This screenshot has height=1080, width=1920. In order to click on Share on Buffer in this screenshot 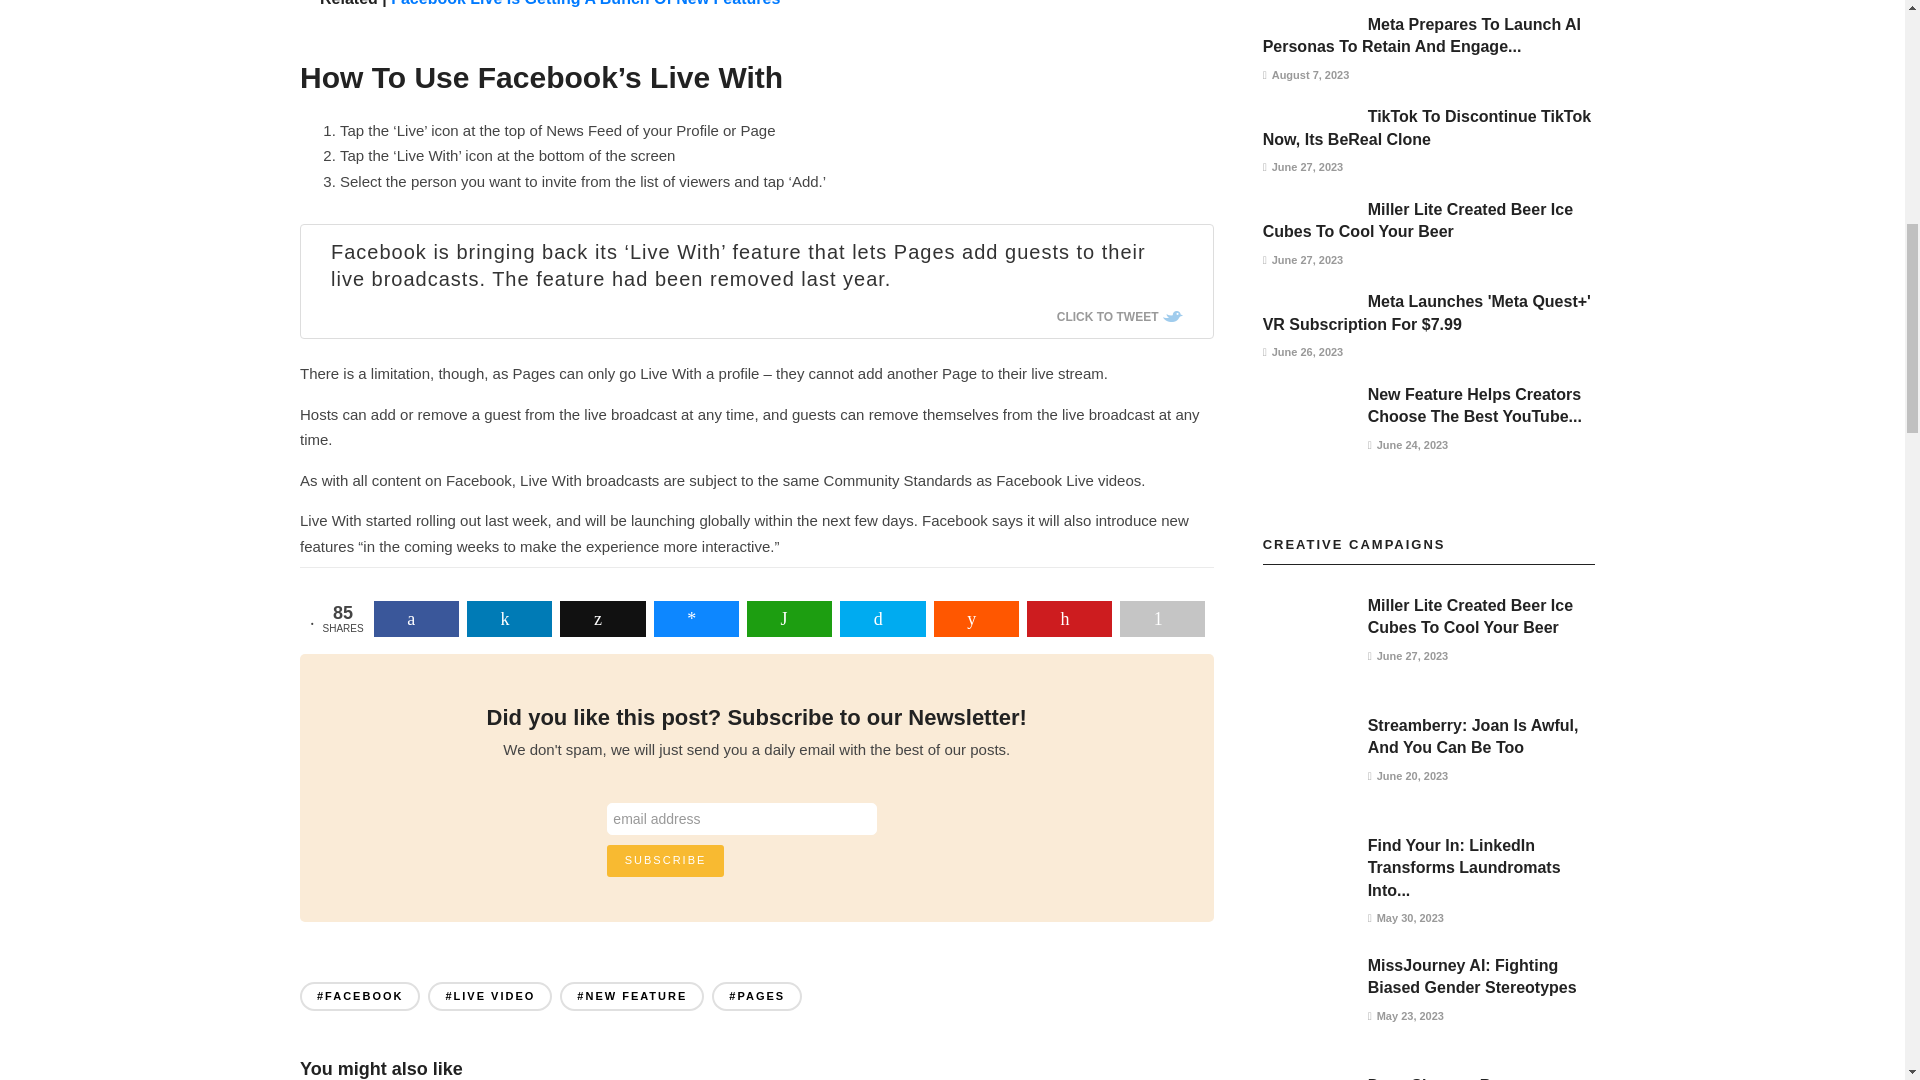, I will do `click(602, 618)`.